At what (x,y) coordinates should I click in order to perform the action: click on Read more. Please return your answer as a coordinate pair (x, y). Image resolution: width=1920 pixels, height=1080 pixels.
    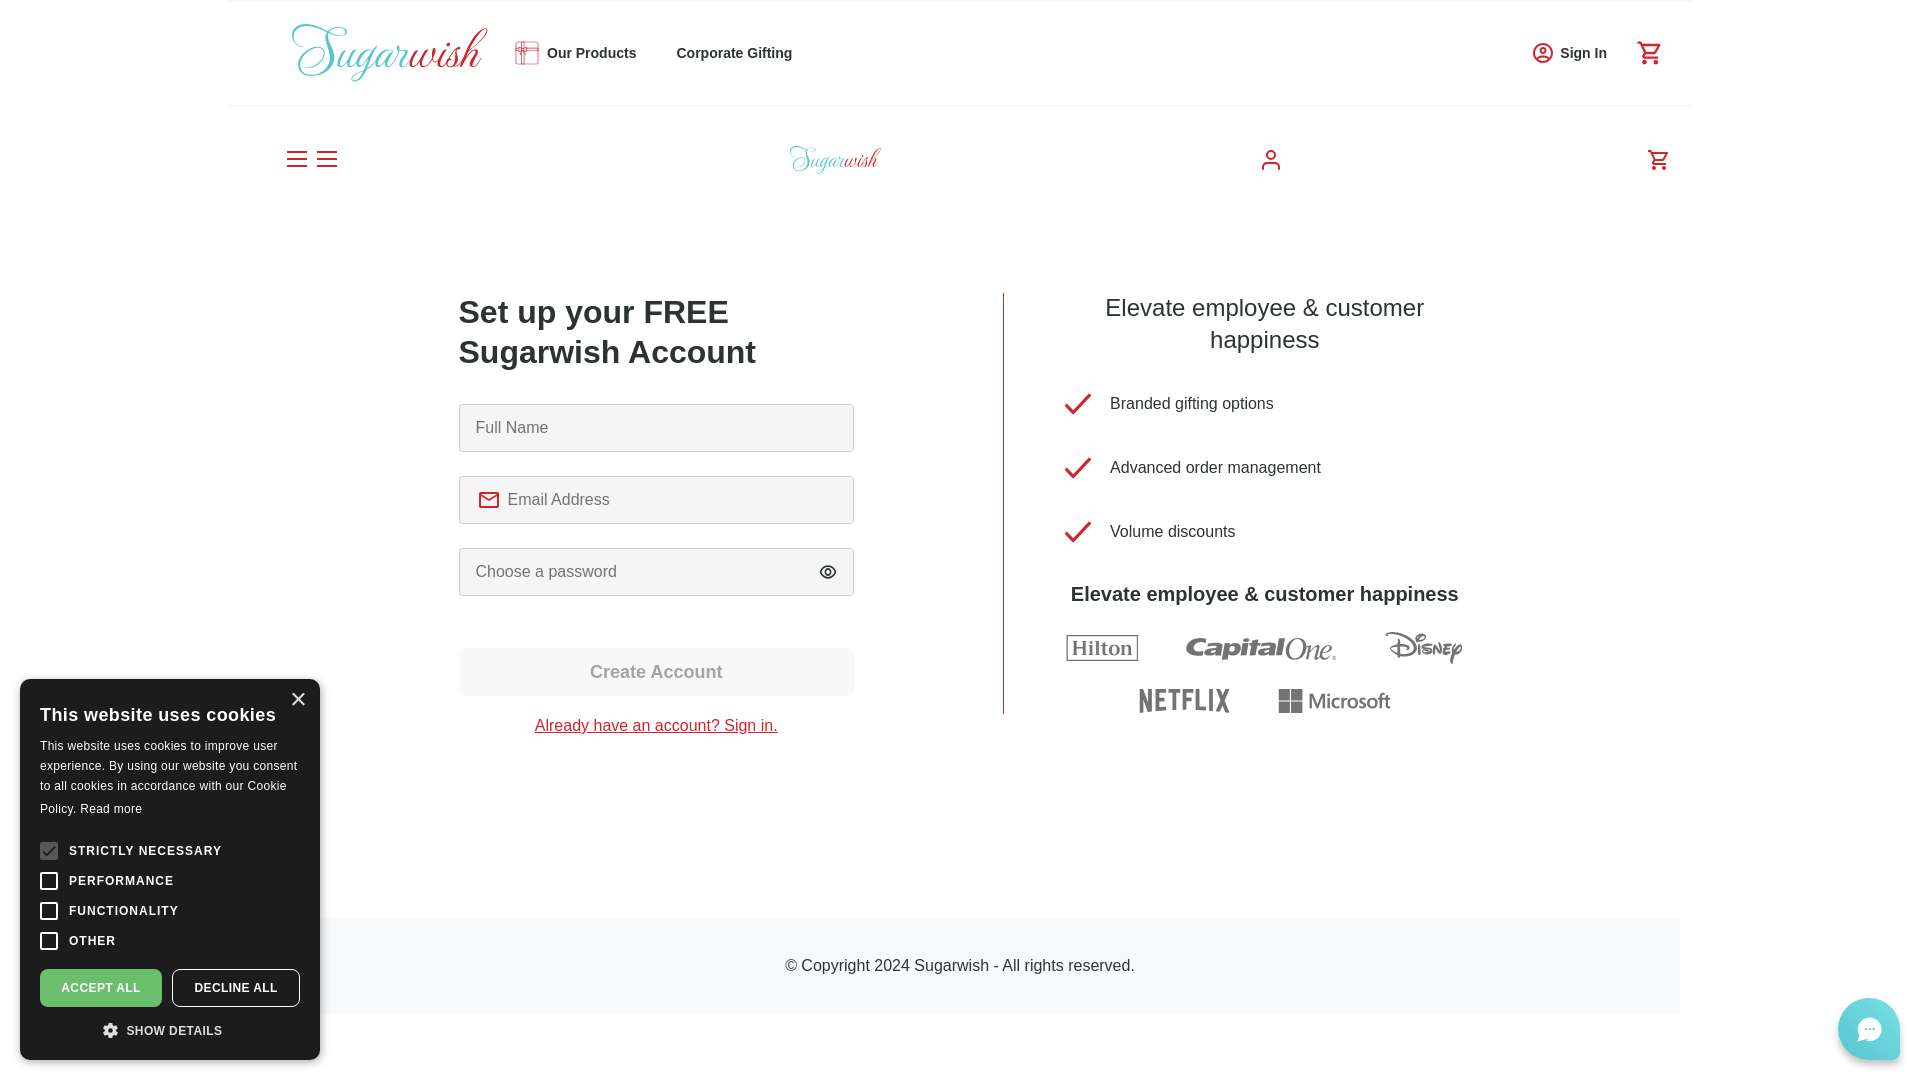
    Looking at the image, I should click on (111, 809).